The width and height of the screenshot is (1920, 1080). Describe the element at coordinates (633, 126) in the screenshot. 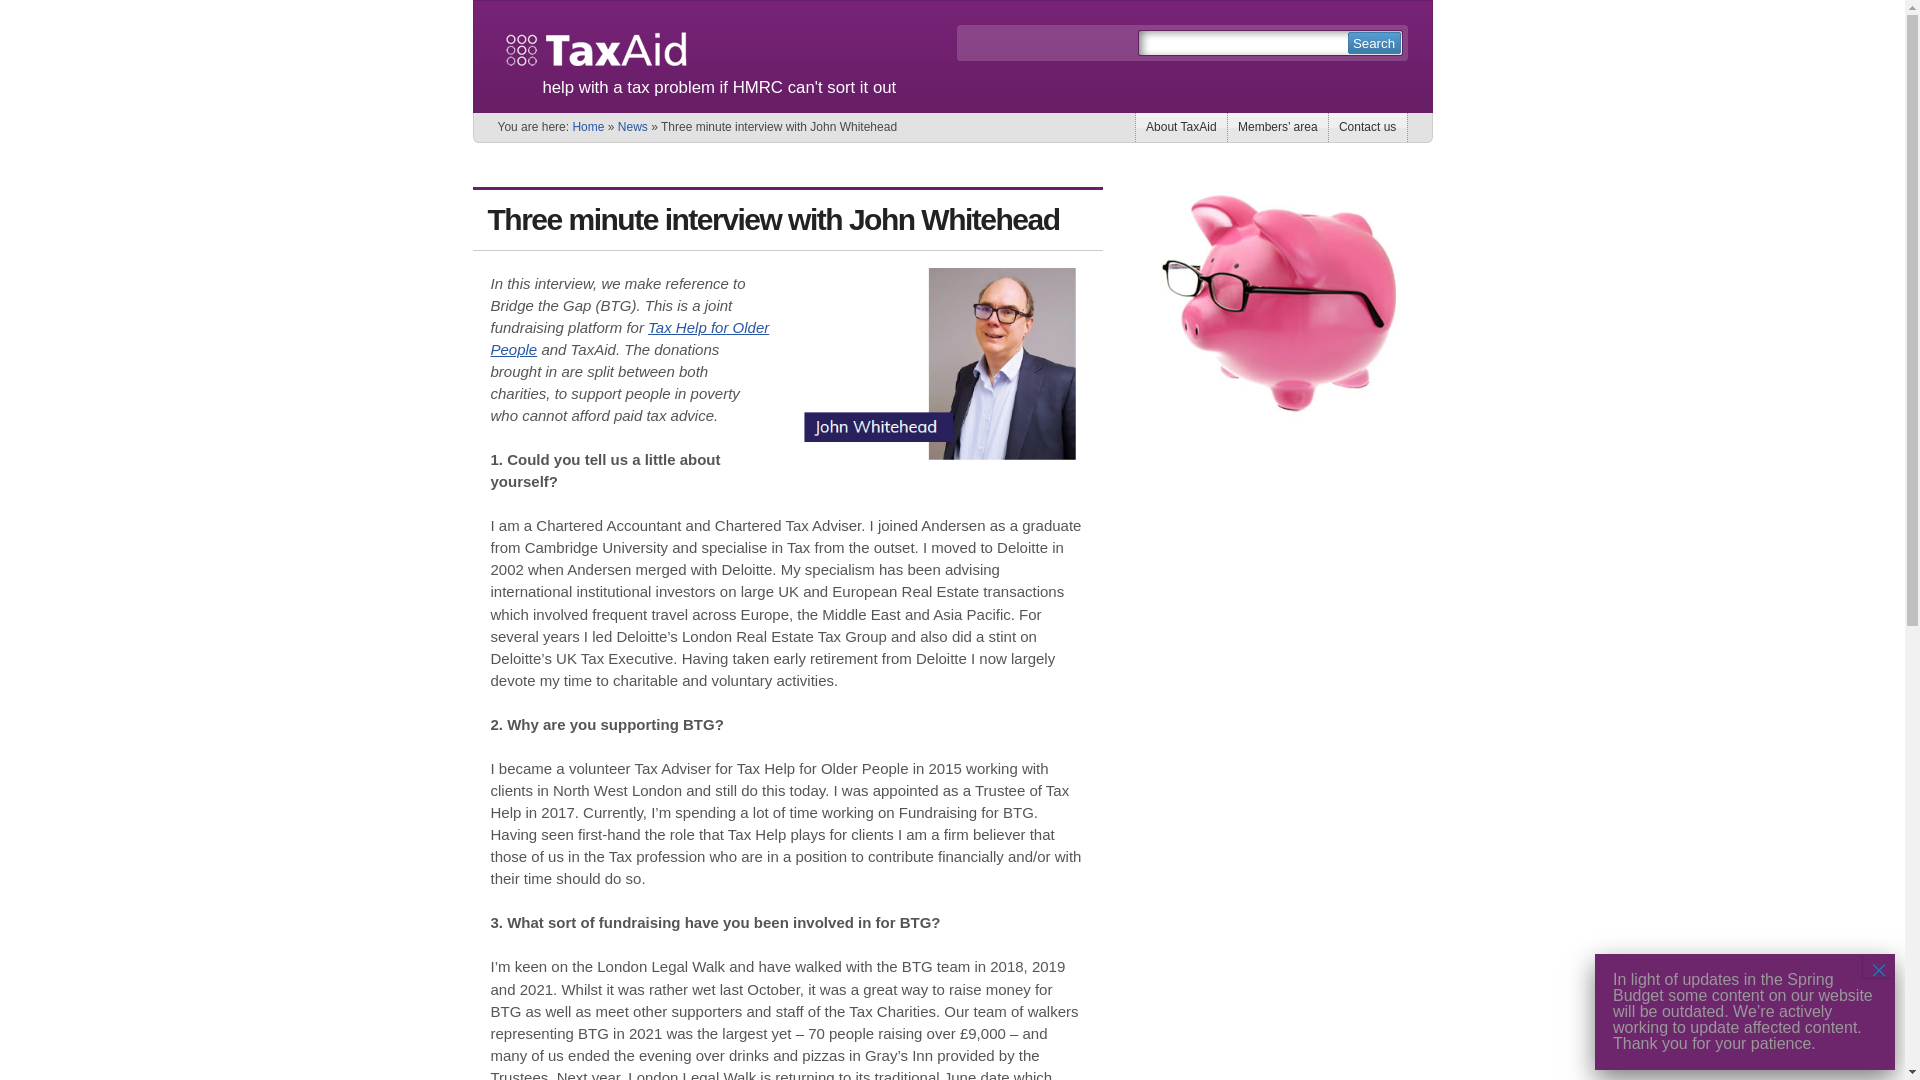

I see `News` at that location.